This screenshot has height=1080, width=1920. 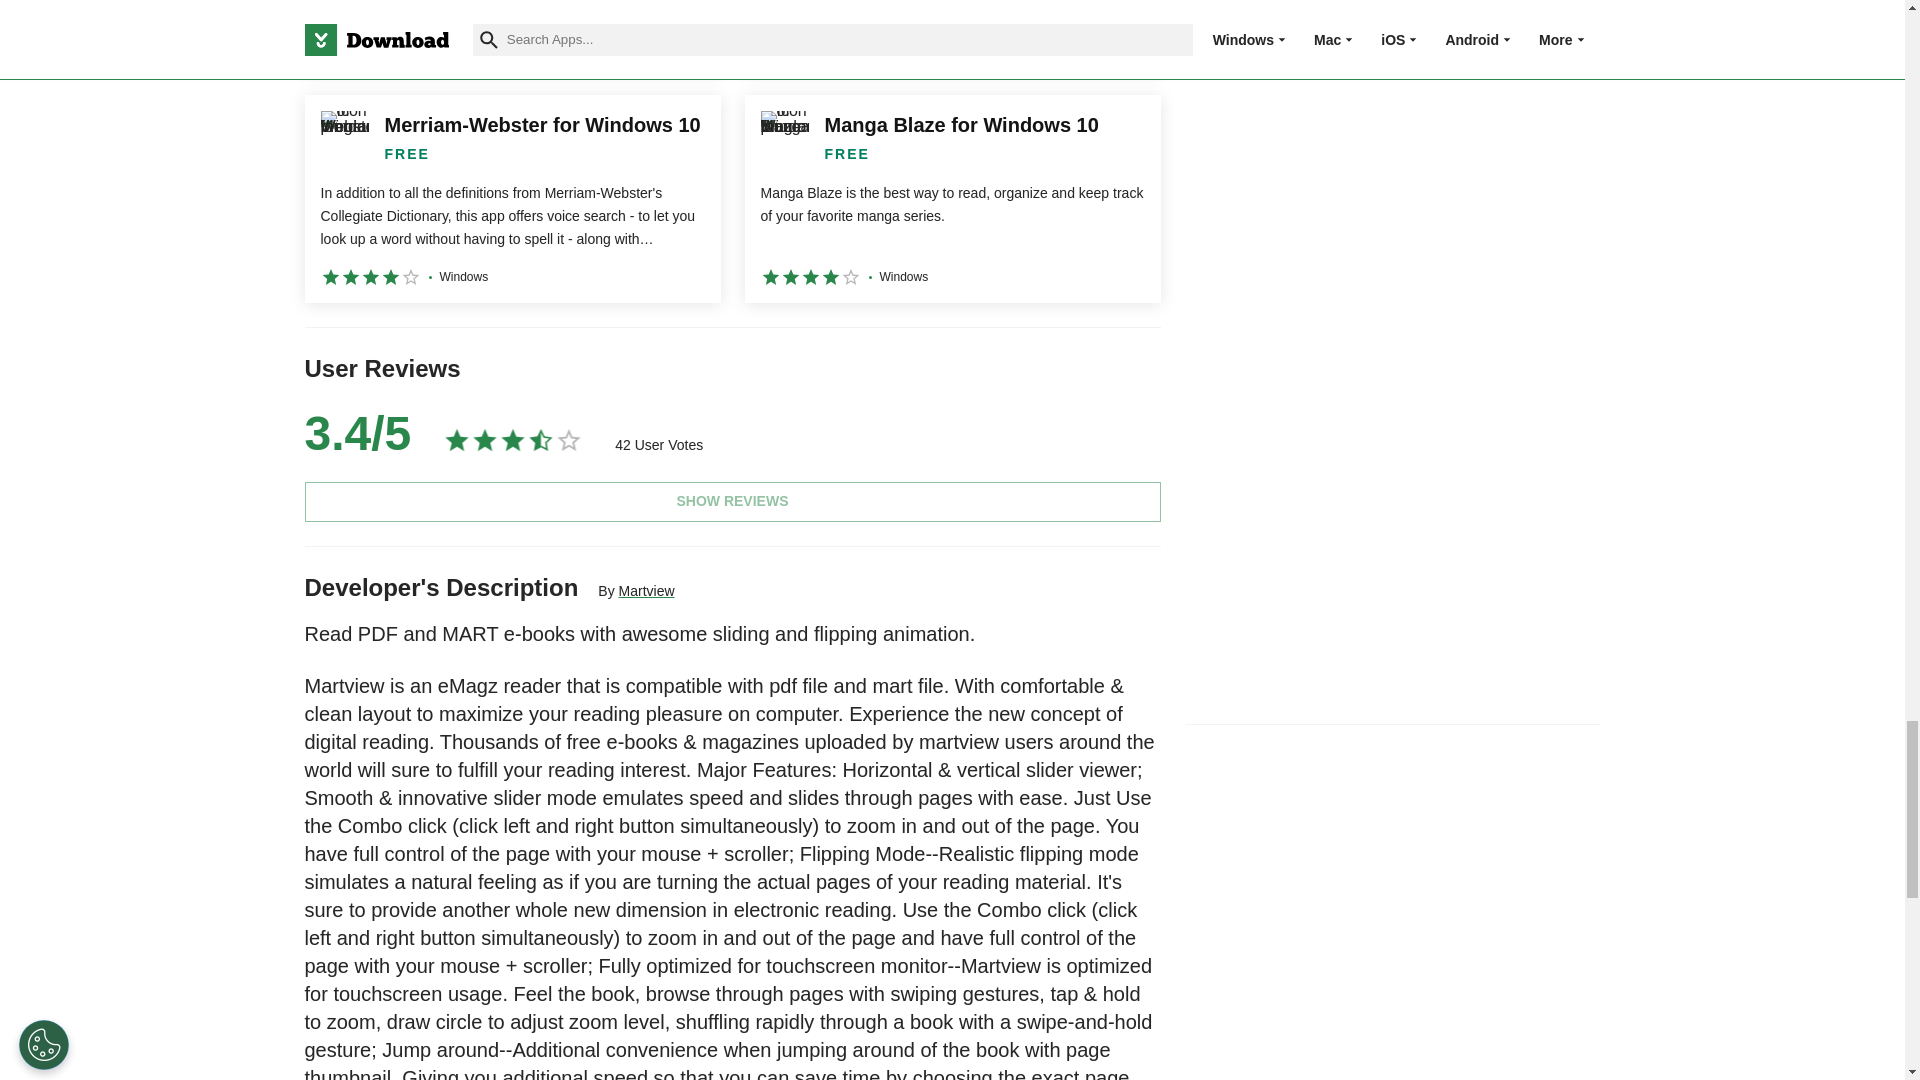 I want to click on Merriam-Webster for Windows 10, so click(x=512, y=199).